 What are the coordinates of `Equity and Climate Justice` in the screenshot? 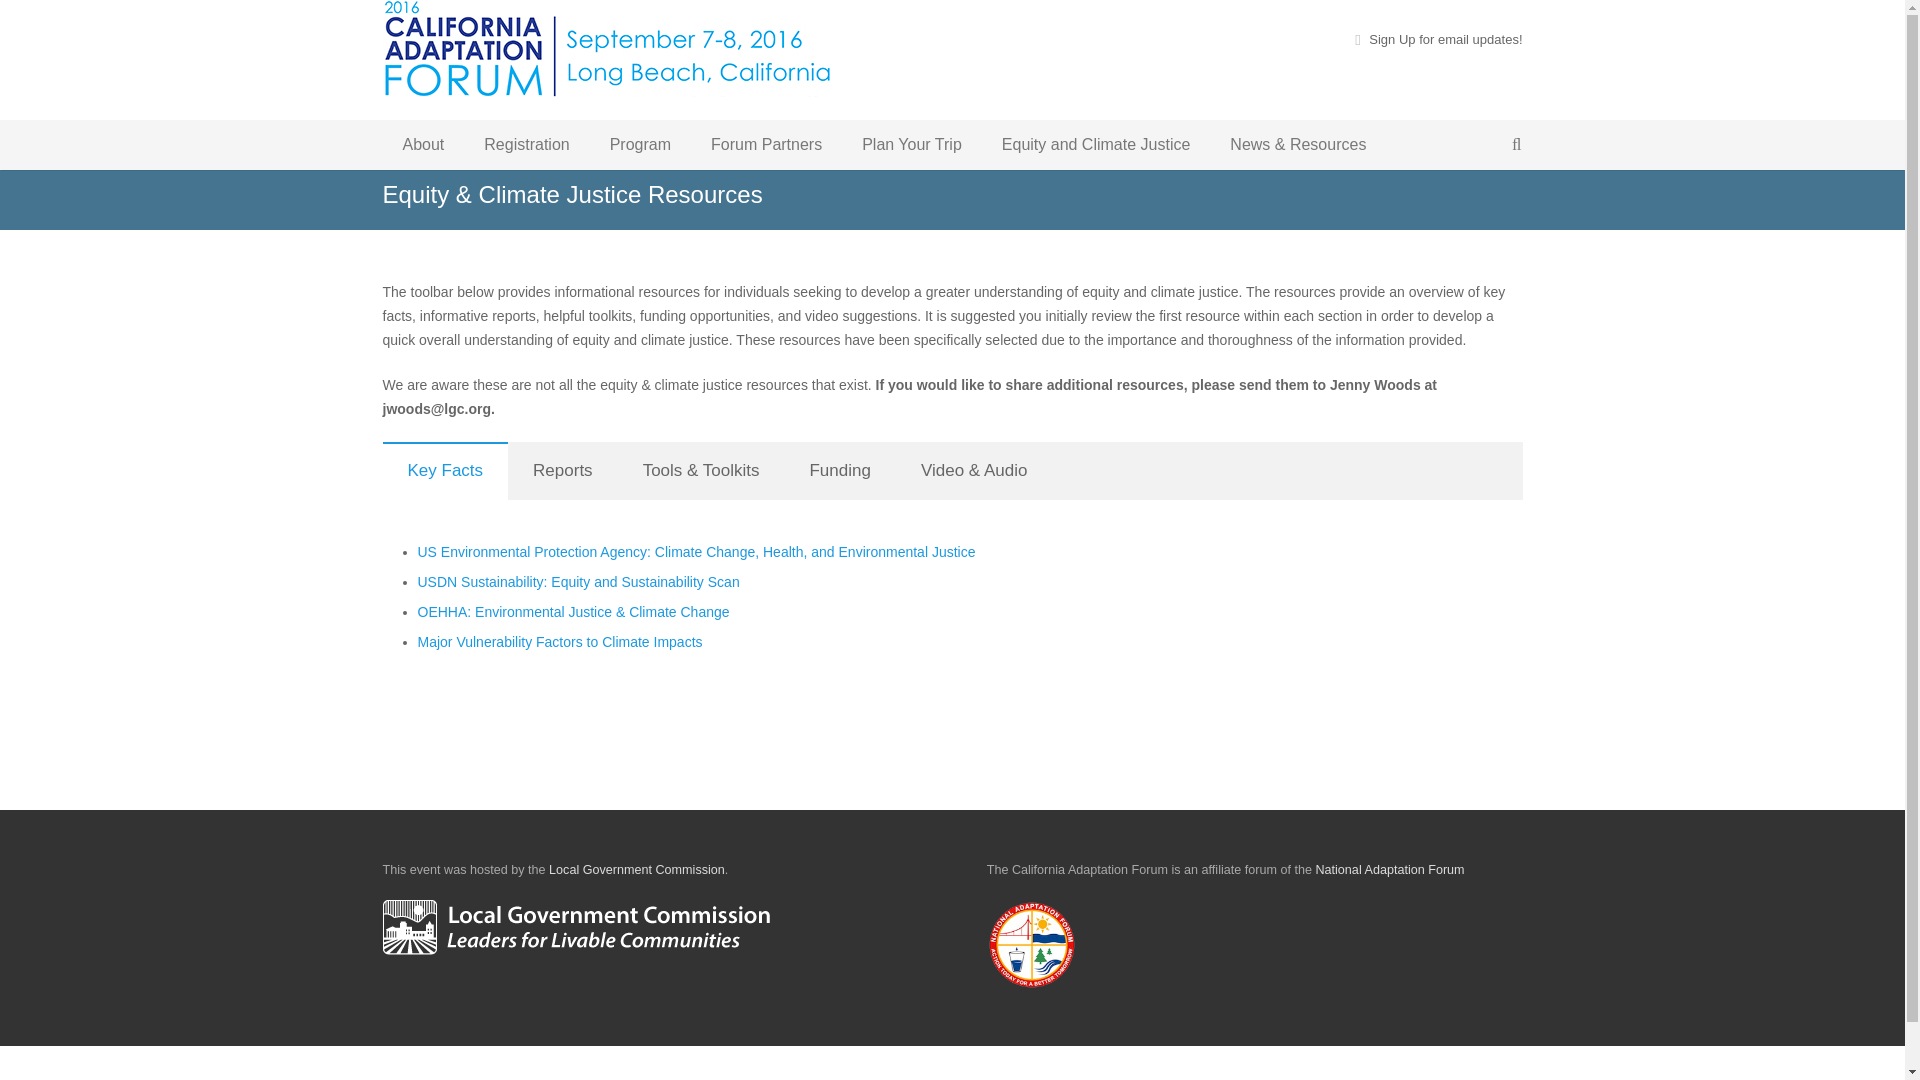 It's located at (1096, 144).